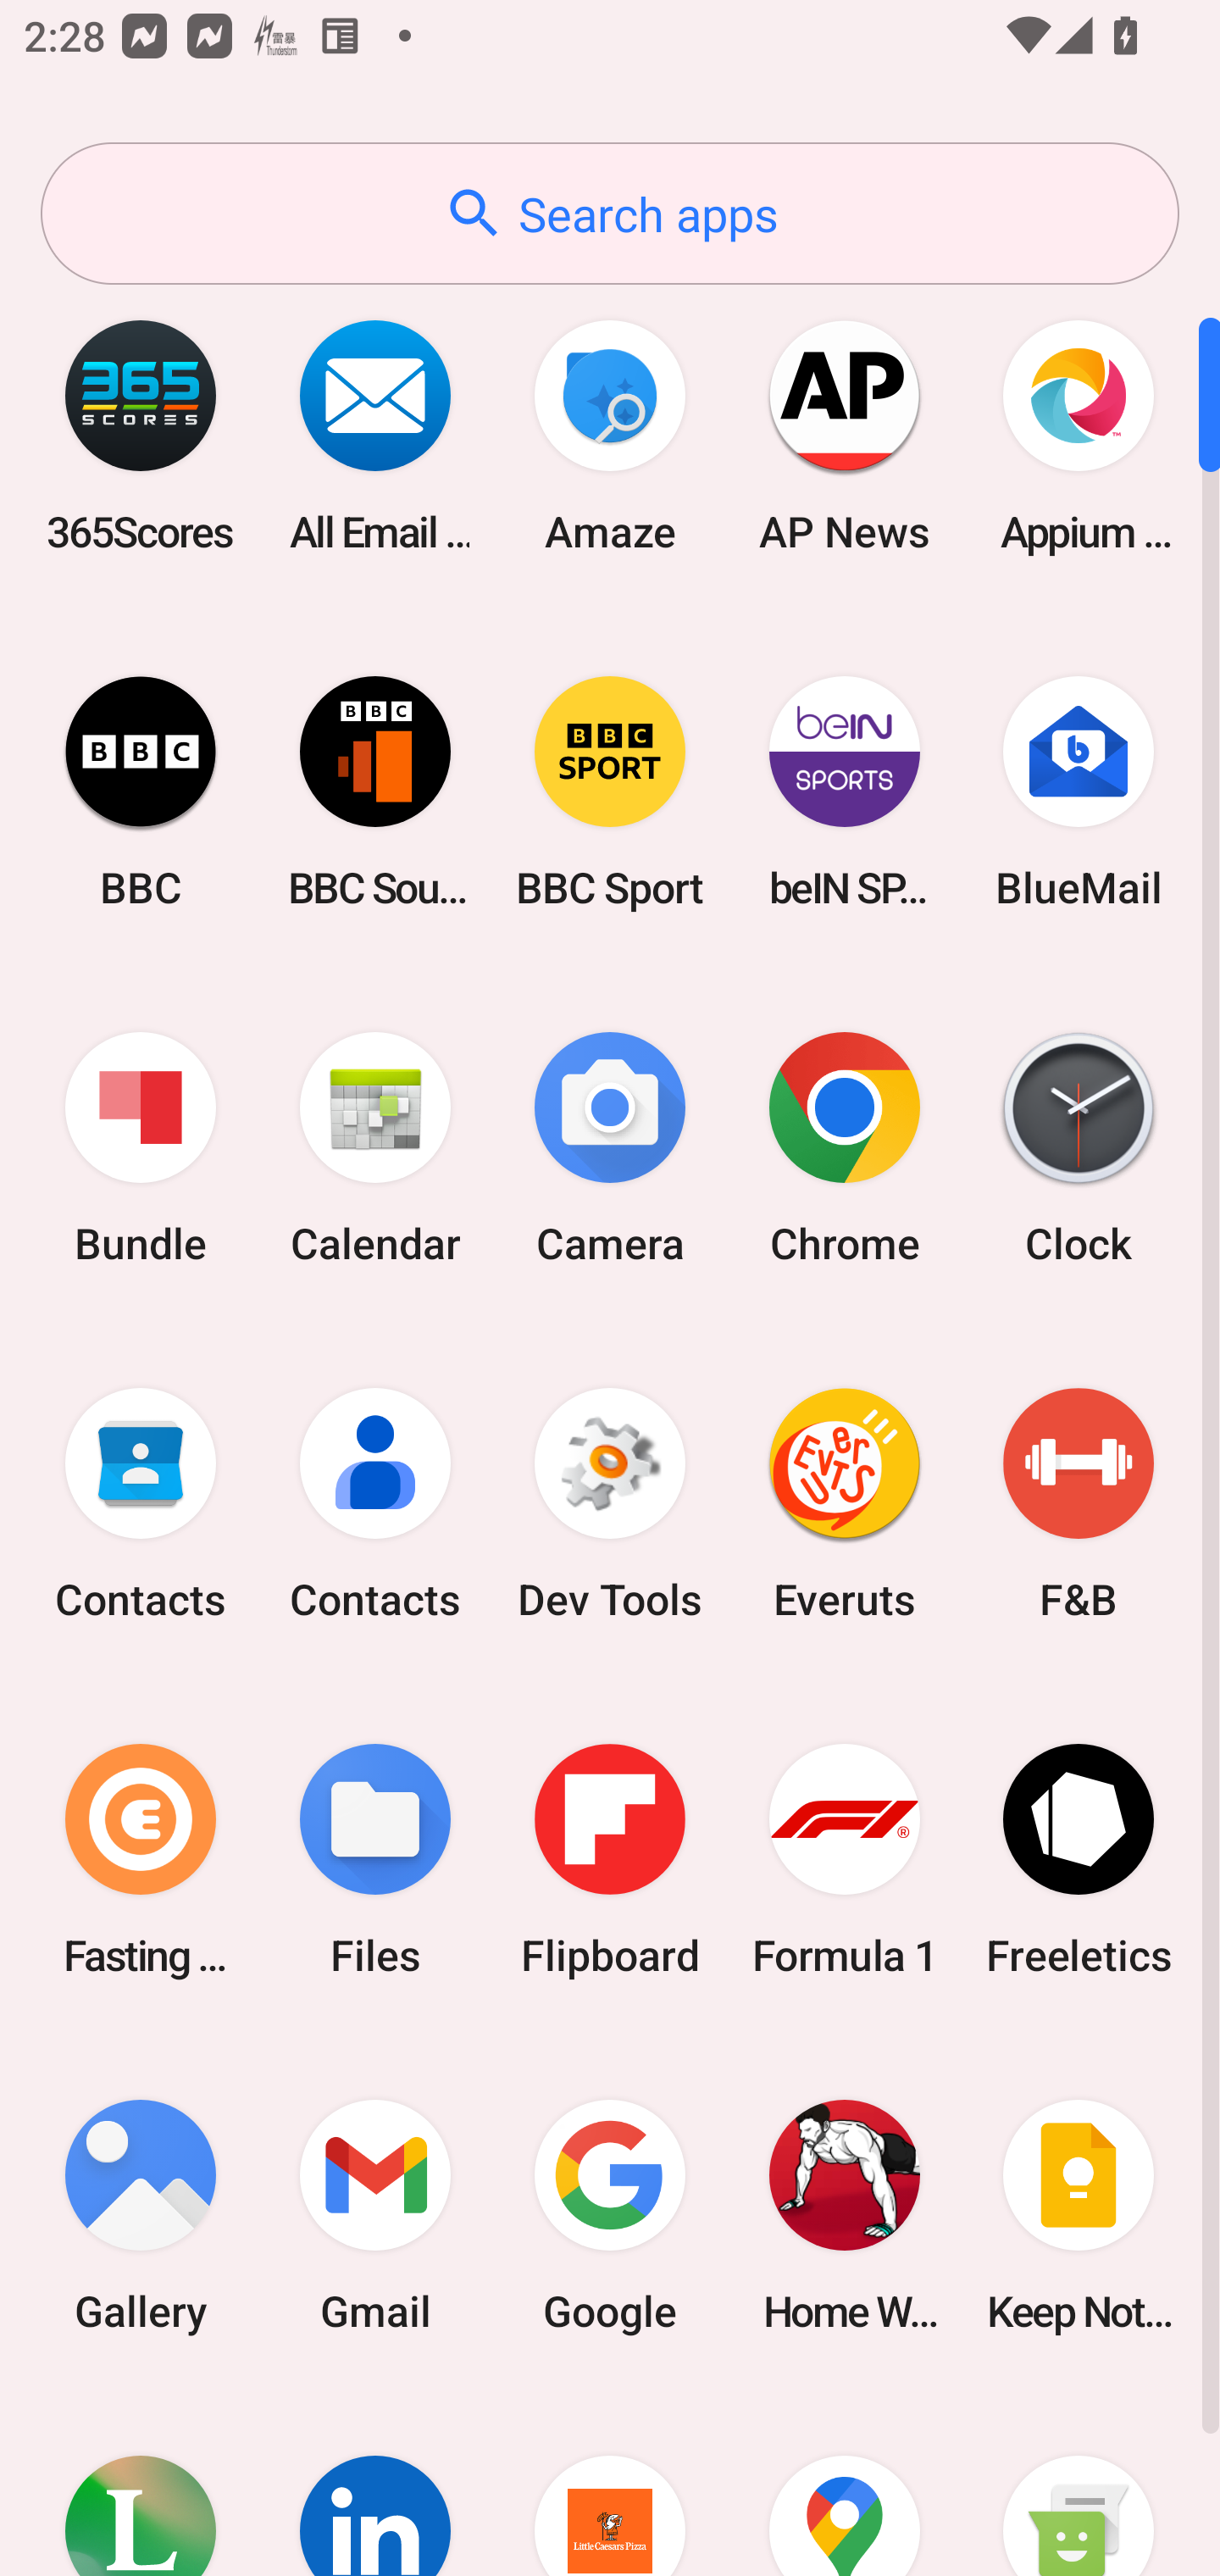 The width and height of the screenshot is (1220, 2576). I want to click on Camera, so click(610, 1149).